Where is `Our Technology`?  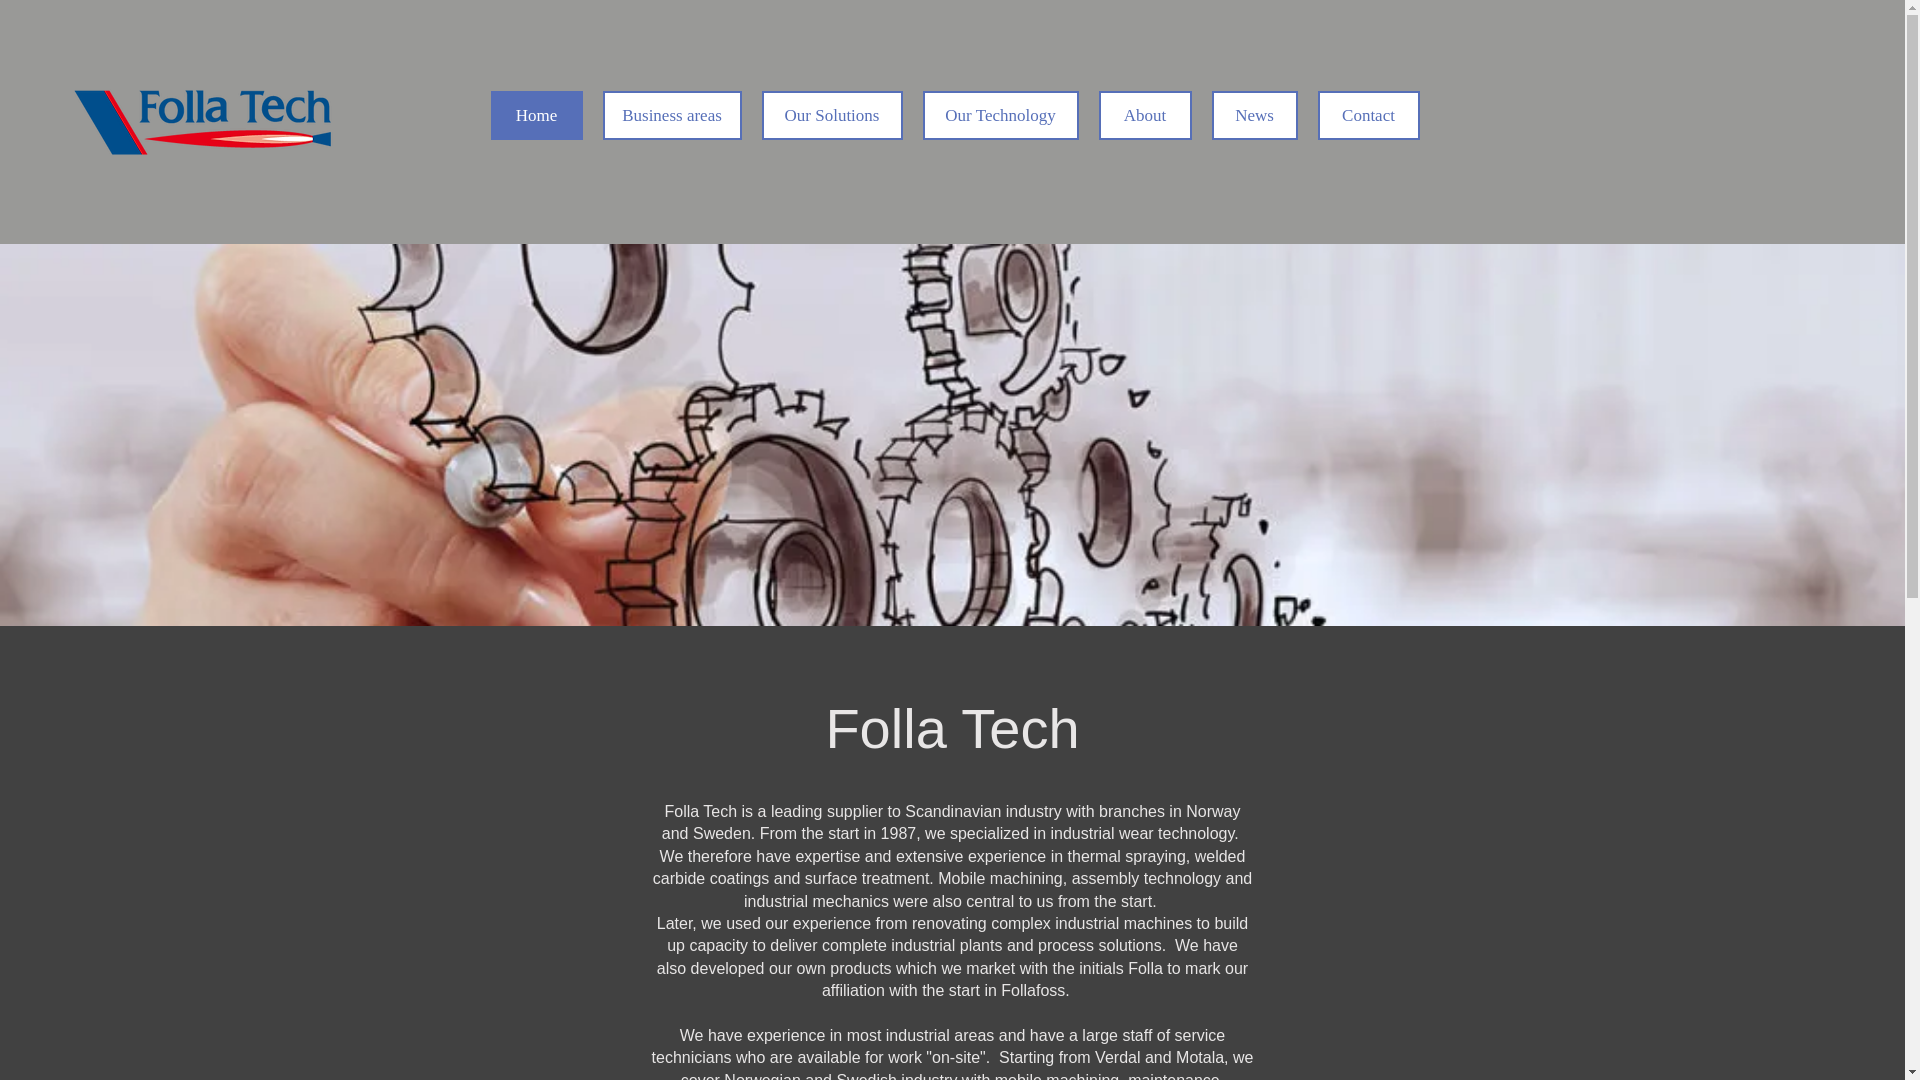
Our Technology is located at coordinates (999, 115).